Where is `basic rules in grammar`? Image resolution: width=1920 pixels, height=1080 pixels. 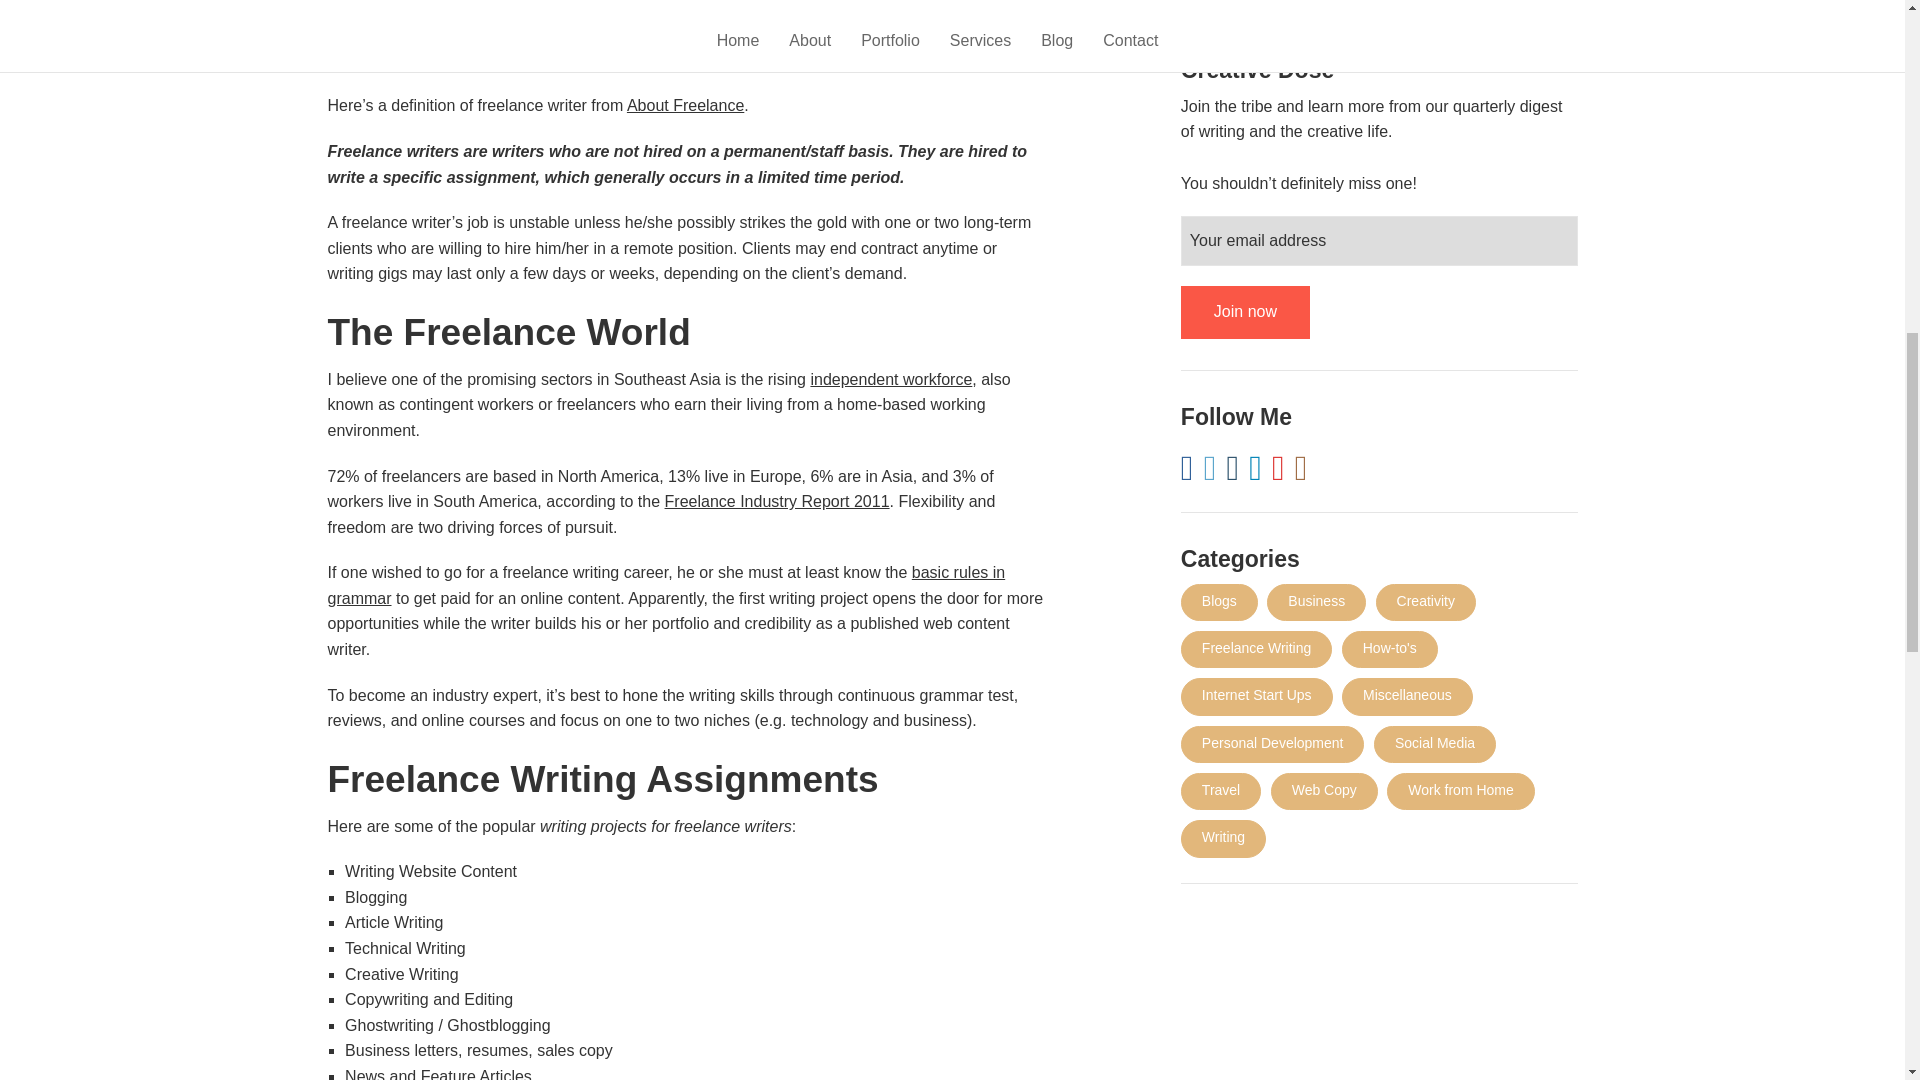 basic rules in grammar is located at coordinates (667, 584).